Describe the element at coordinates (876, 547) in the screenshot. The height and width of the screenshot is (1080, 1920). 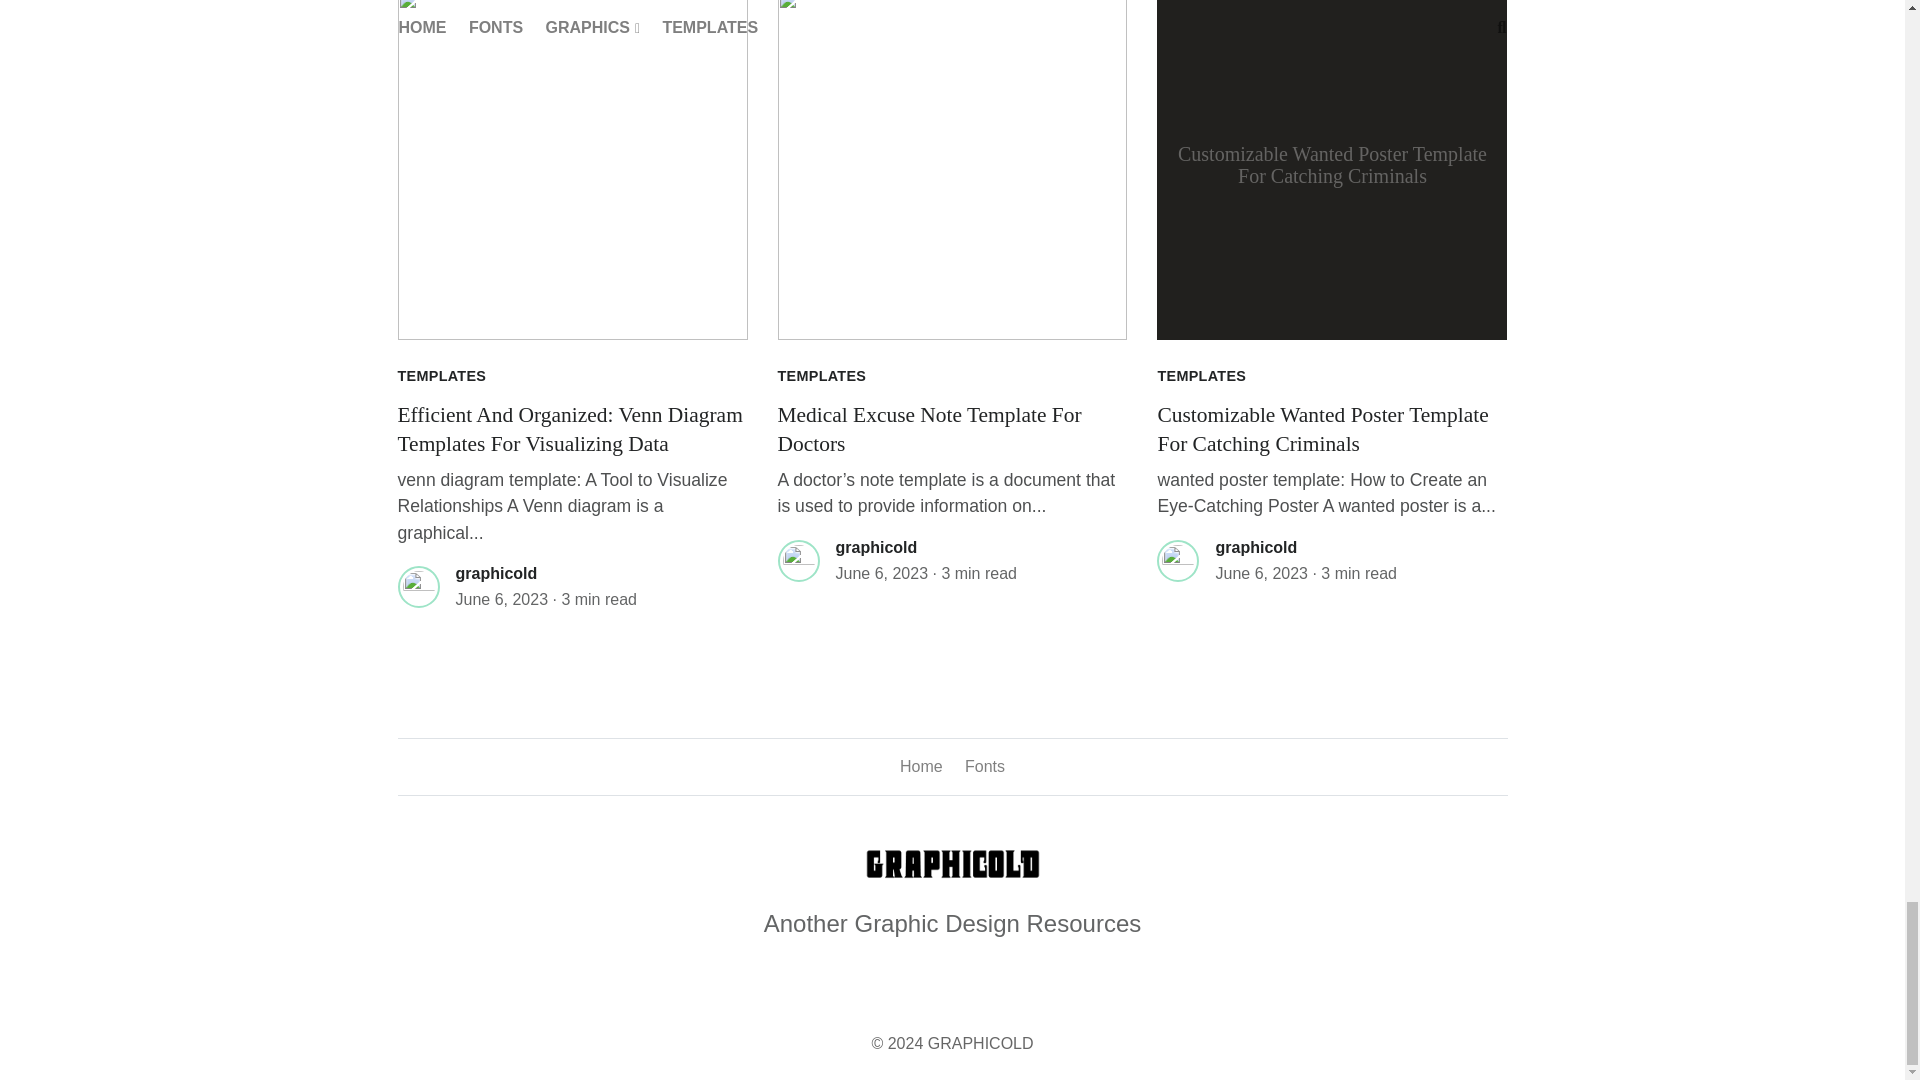
I see `Posts by graphicold` at that location.